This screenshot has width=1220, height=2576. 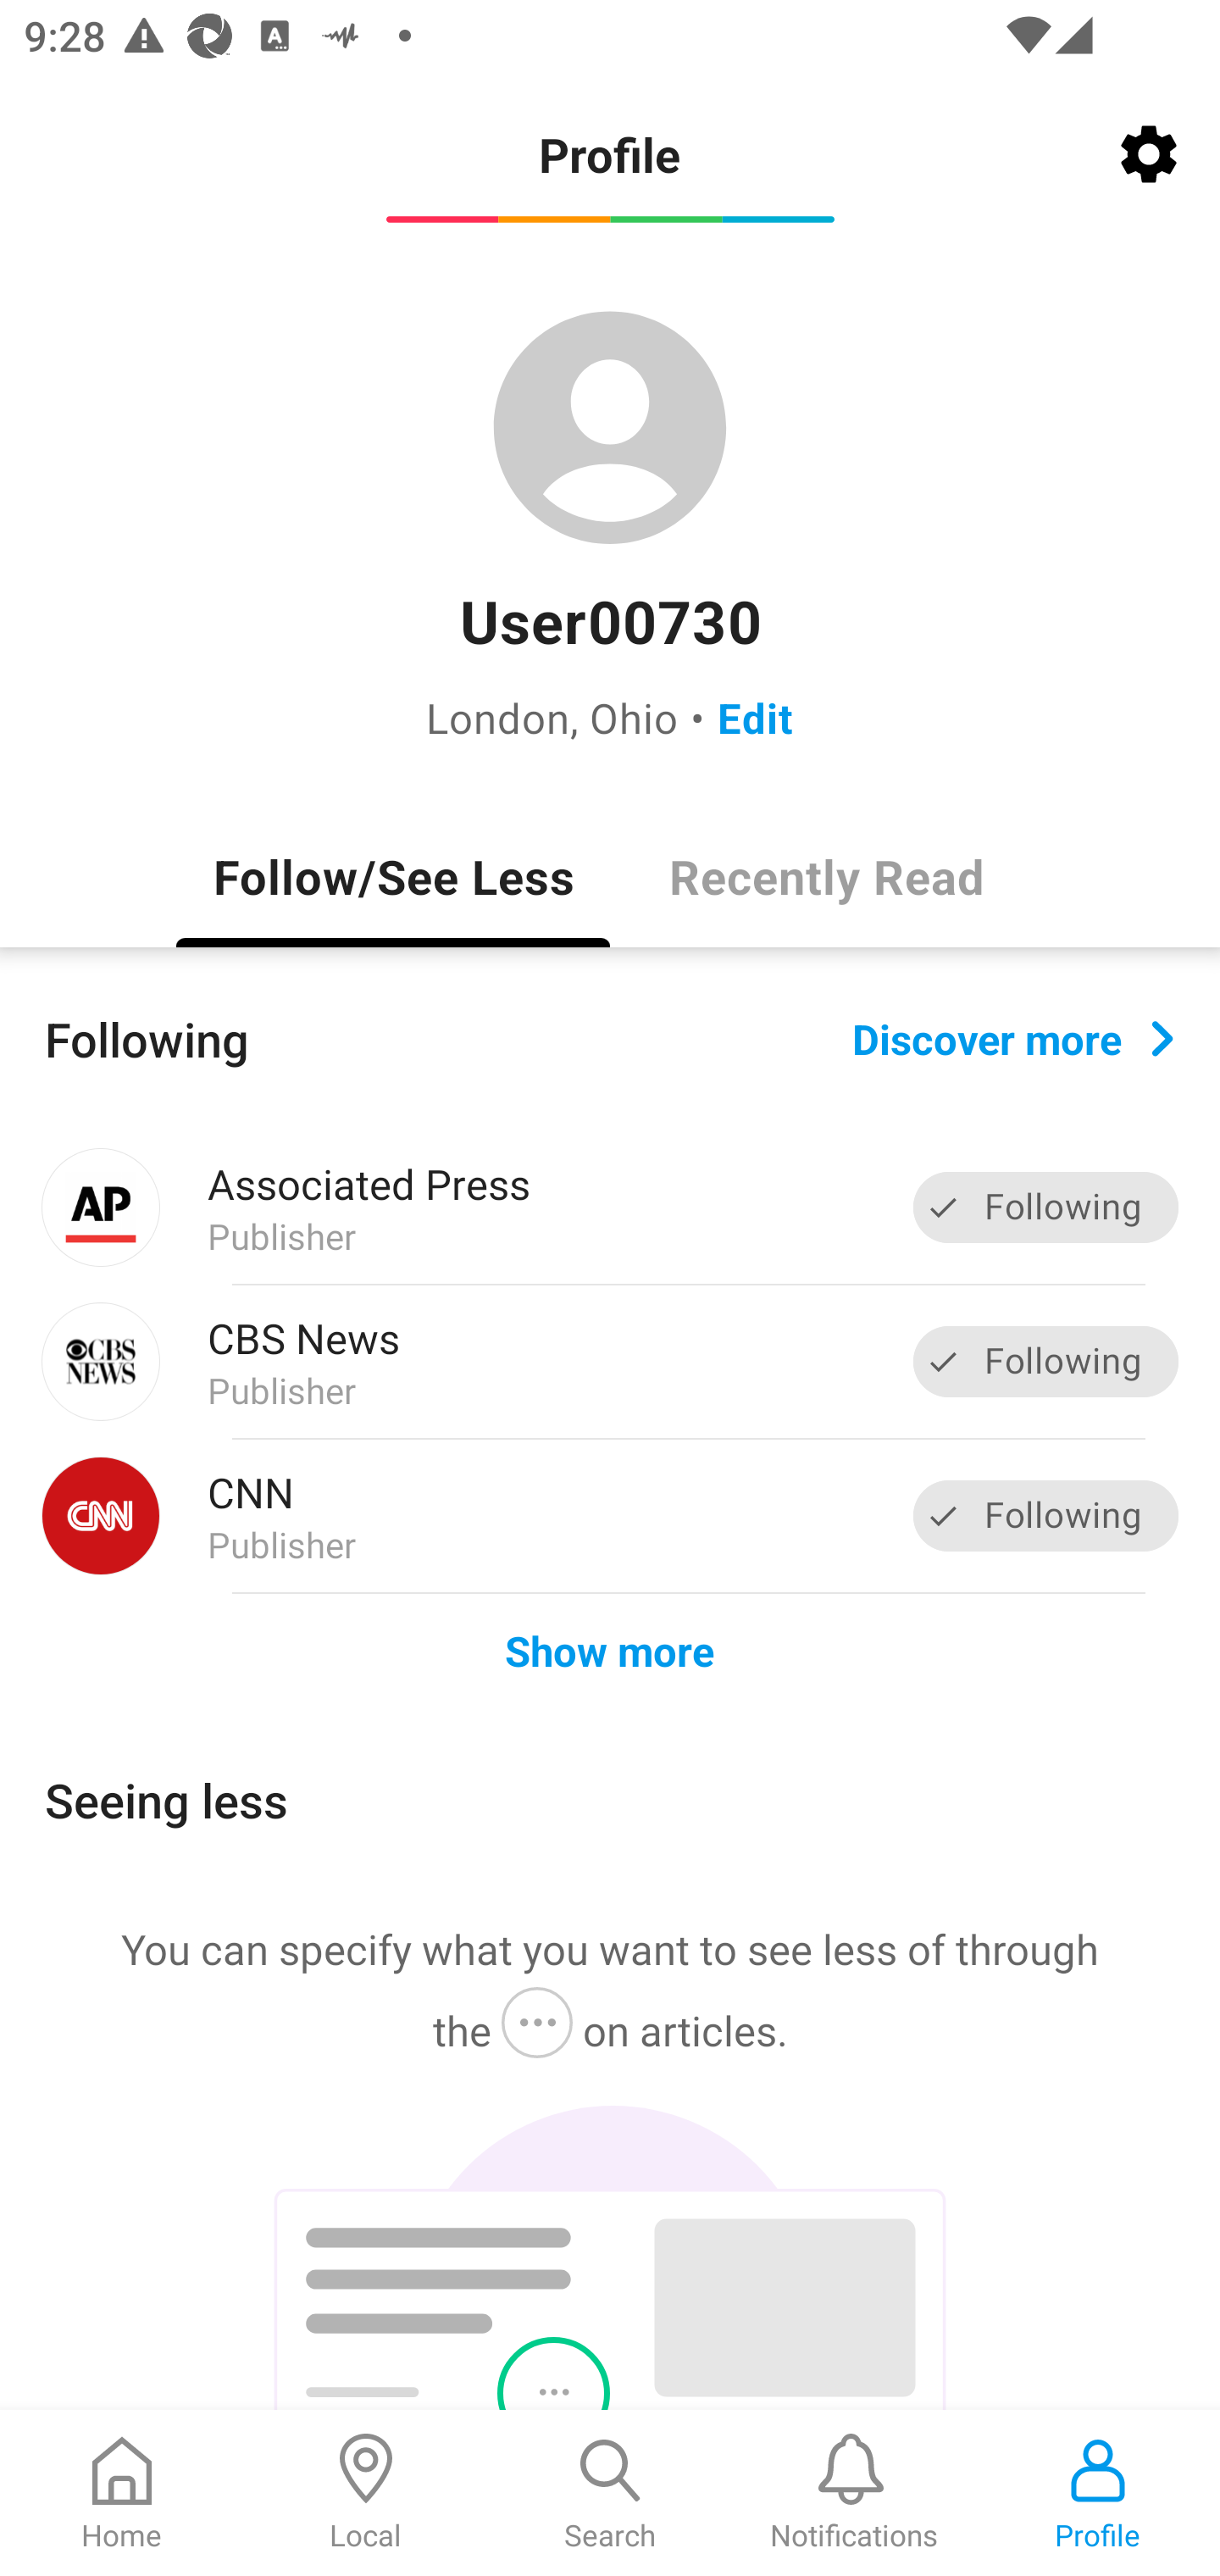 What do you see at coordinates (827, 875) in the screenshot?
I see `Recently Read` at bounding box center [827, 875].